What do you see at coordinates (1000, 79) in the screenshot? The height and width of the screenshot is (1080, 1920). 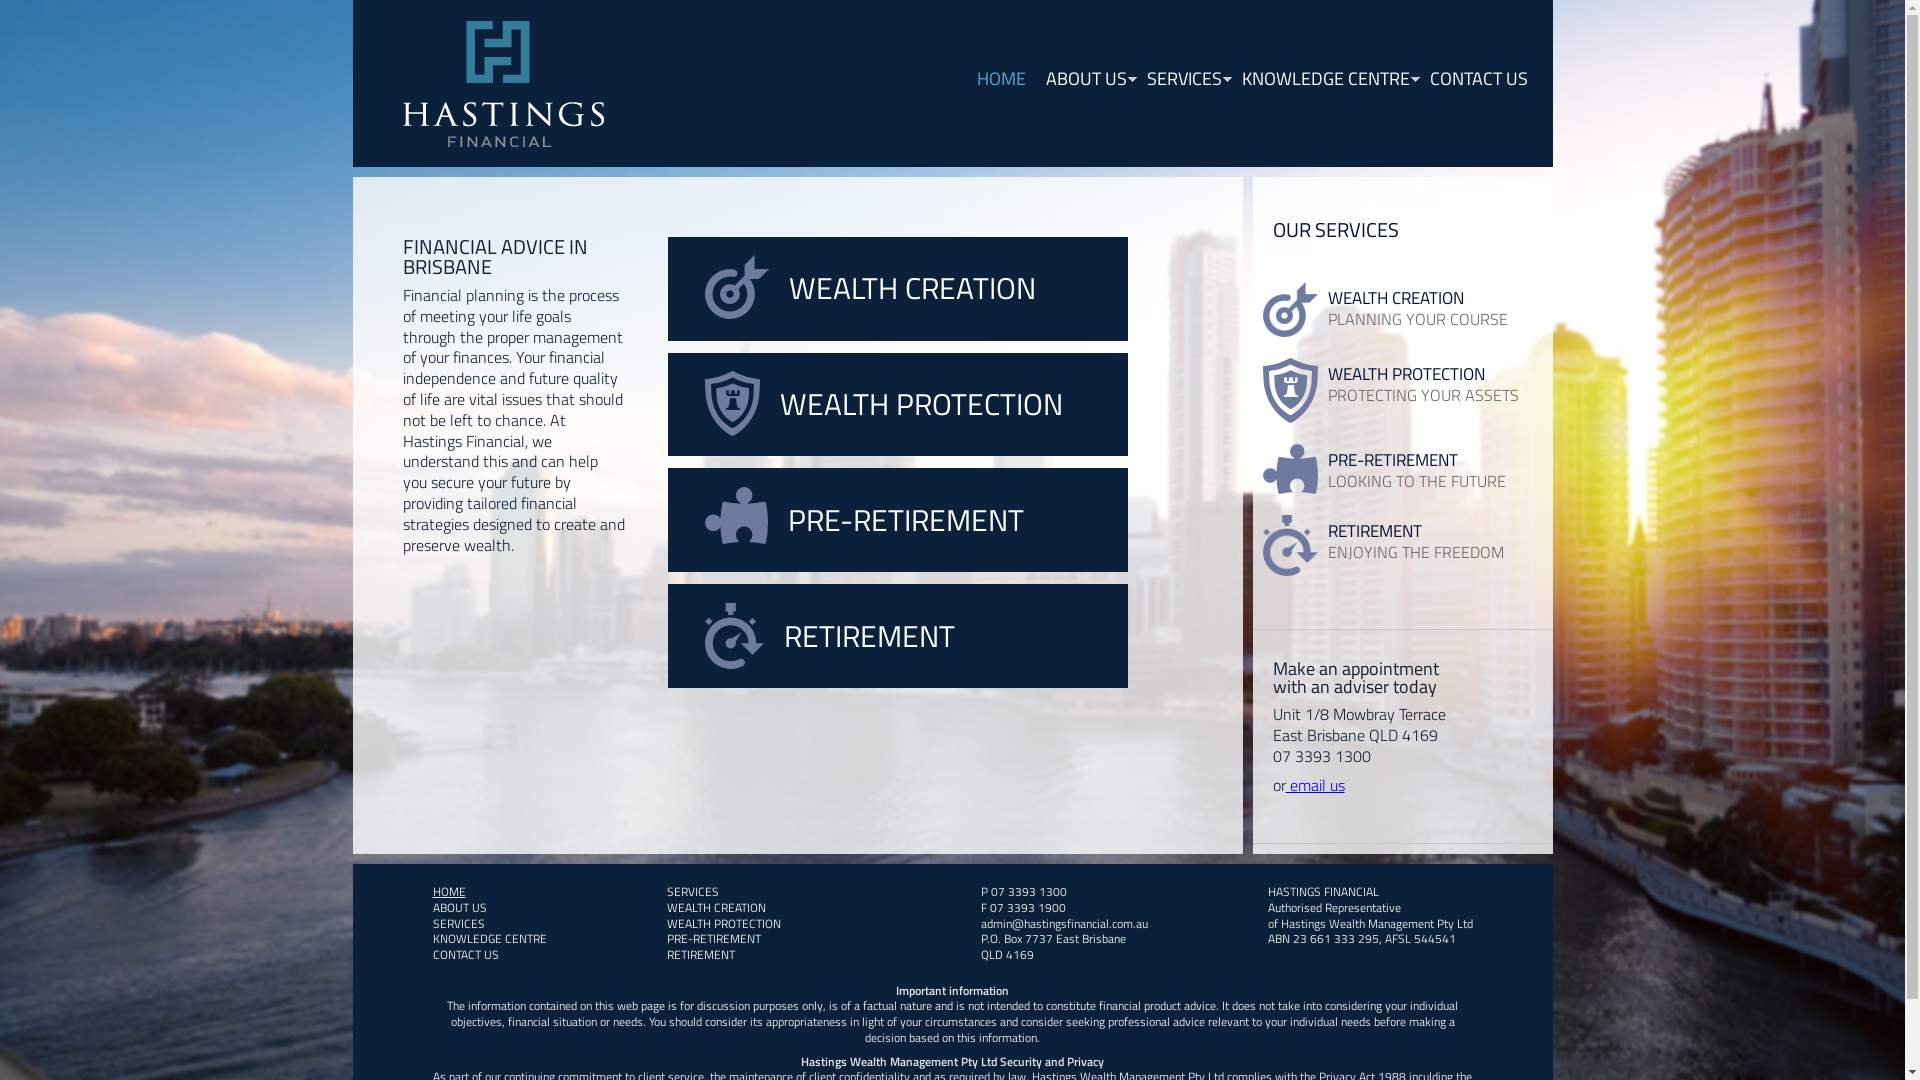 I see `HOME` at bounding box center [1000, 79].